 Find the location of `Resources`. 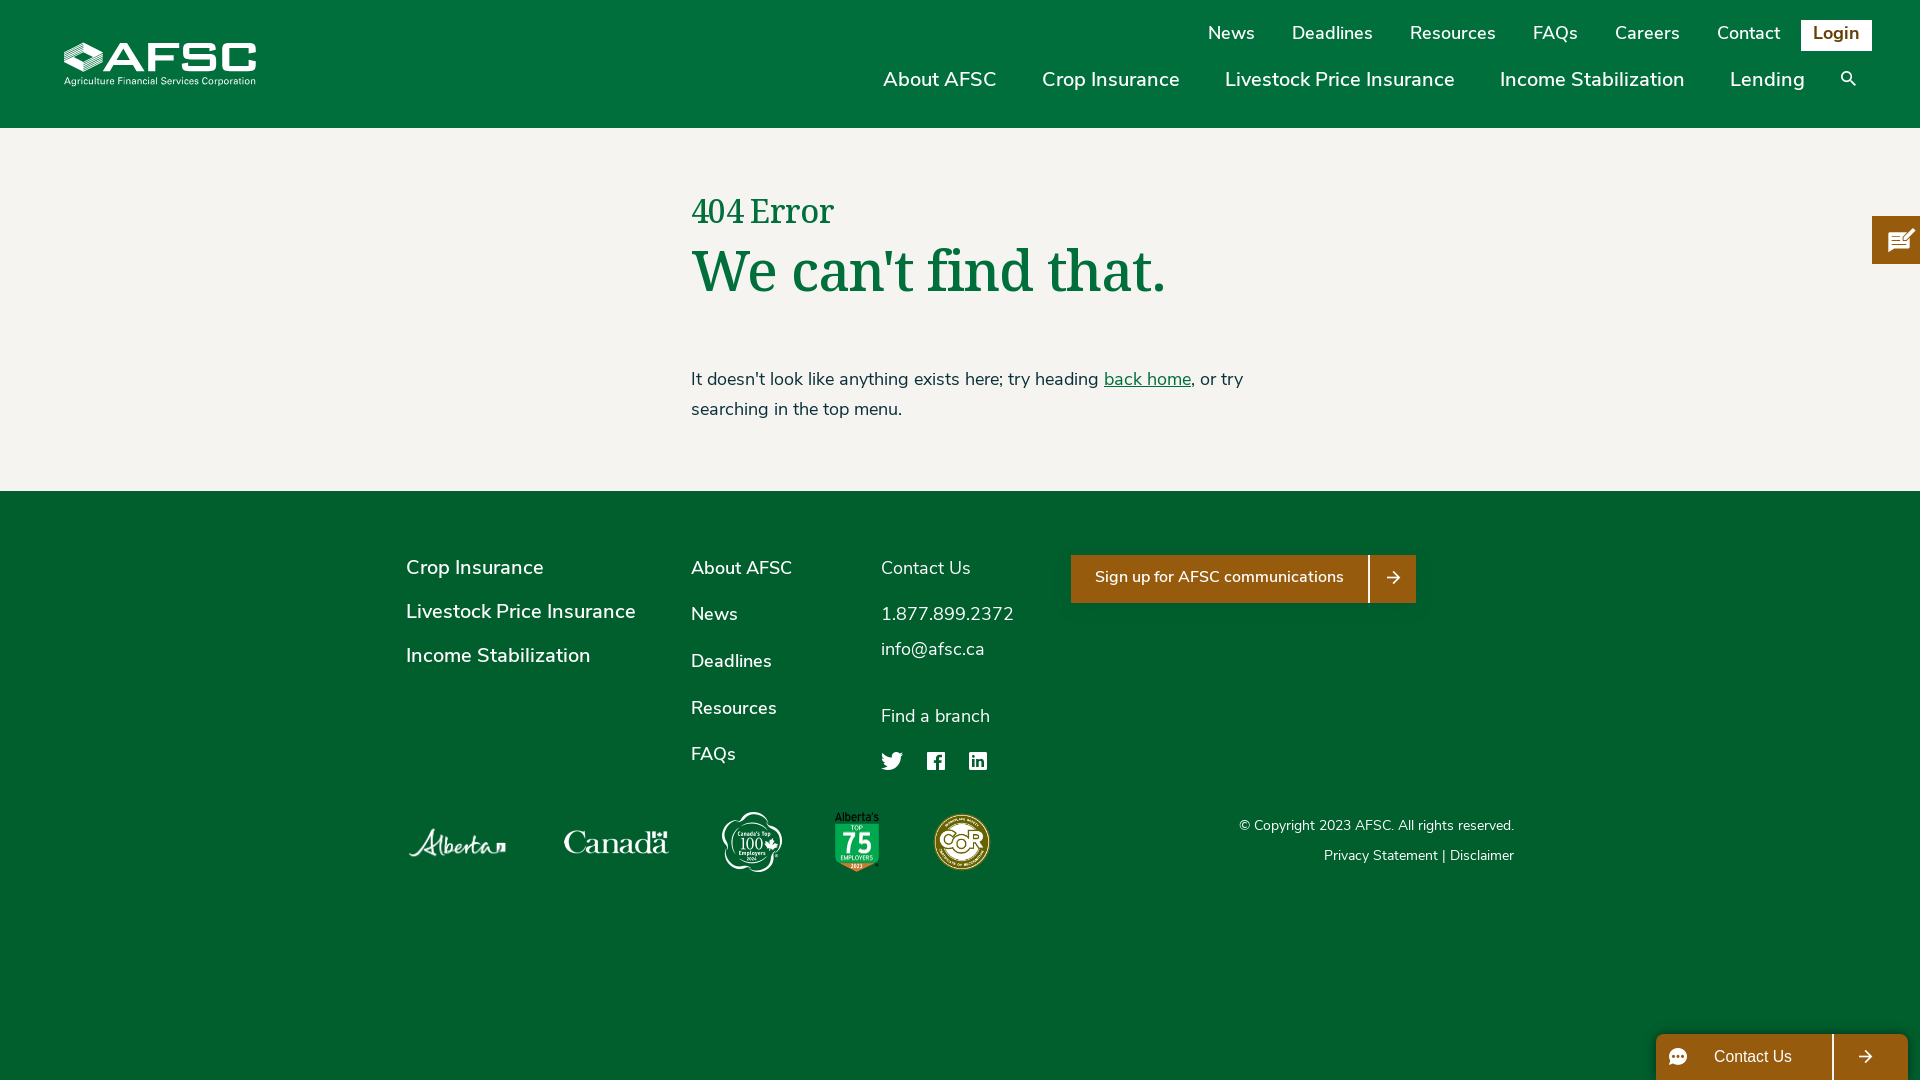

Resources is located at coordinates (734, 710).